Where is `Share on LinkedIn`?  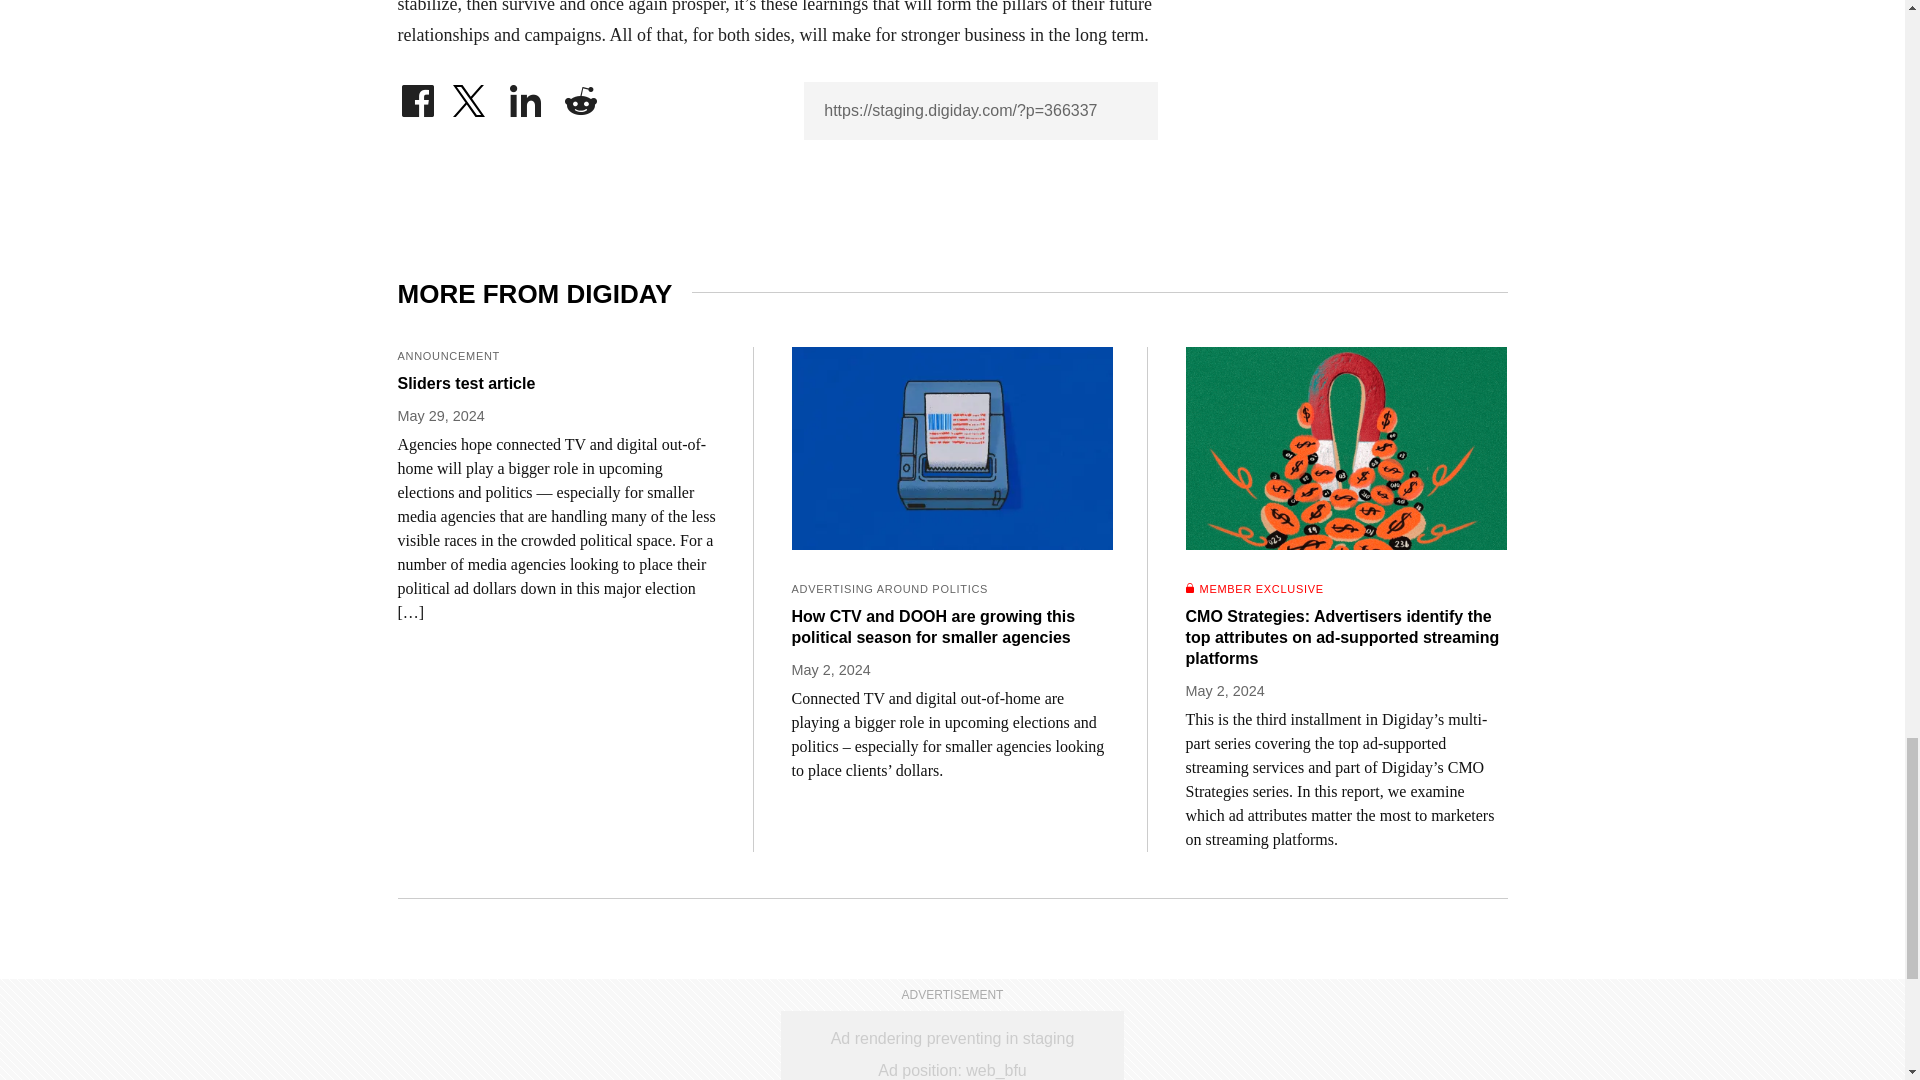
Share on LinkedIn is located at coordinates (526, 96).